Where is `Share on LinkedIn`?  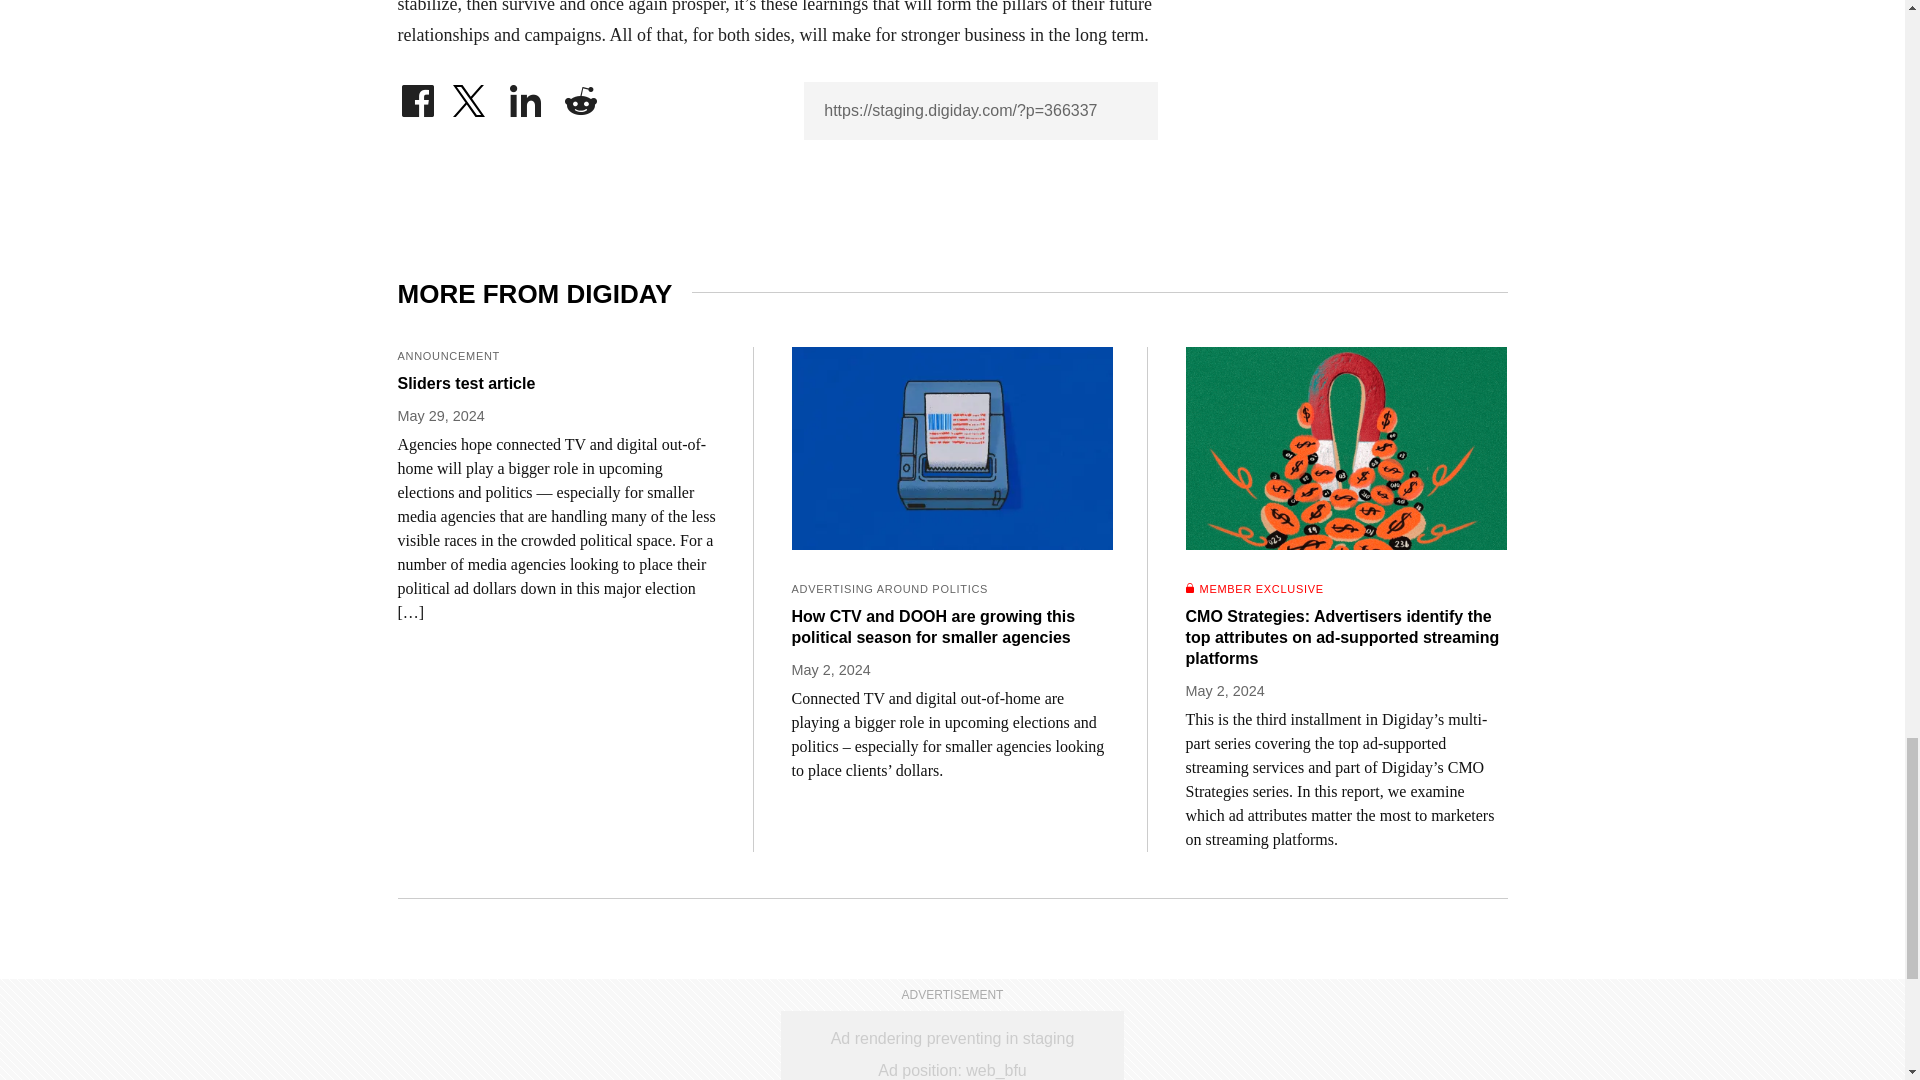
Share on LinkedIn is located at coordinates (526, 96).